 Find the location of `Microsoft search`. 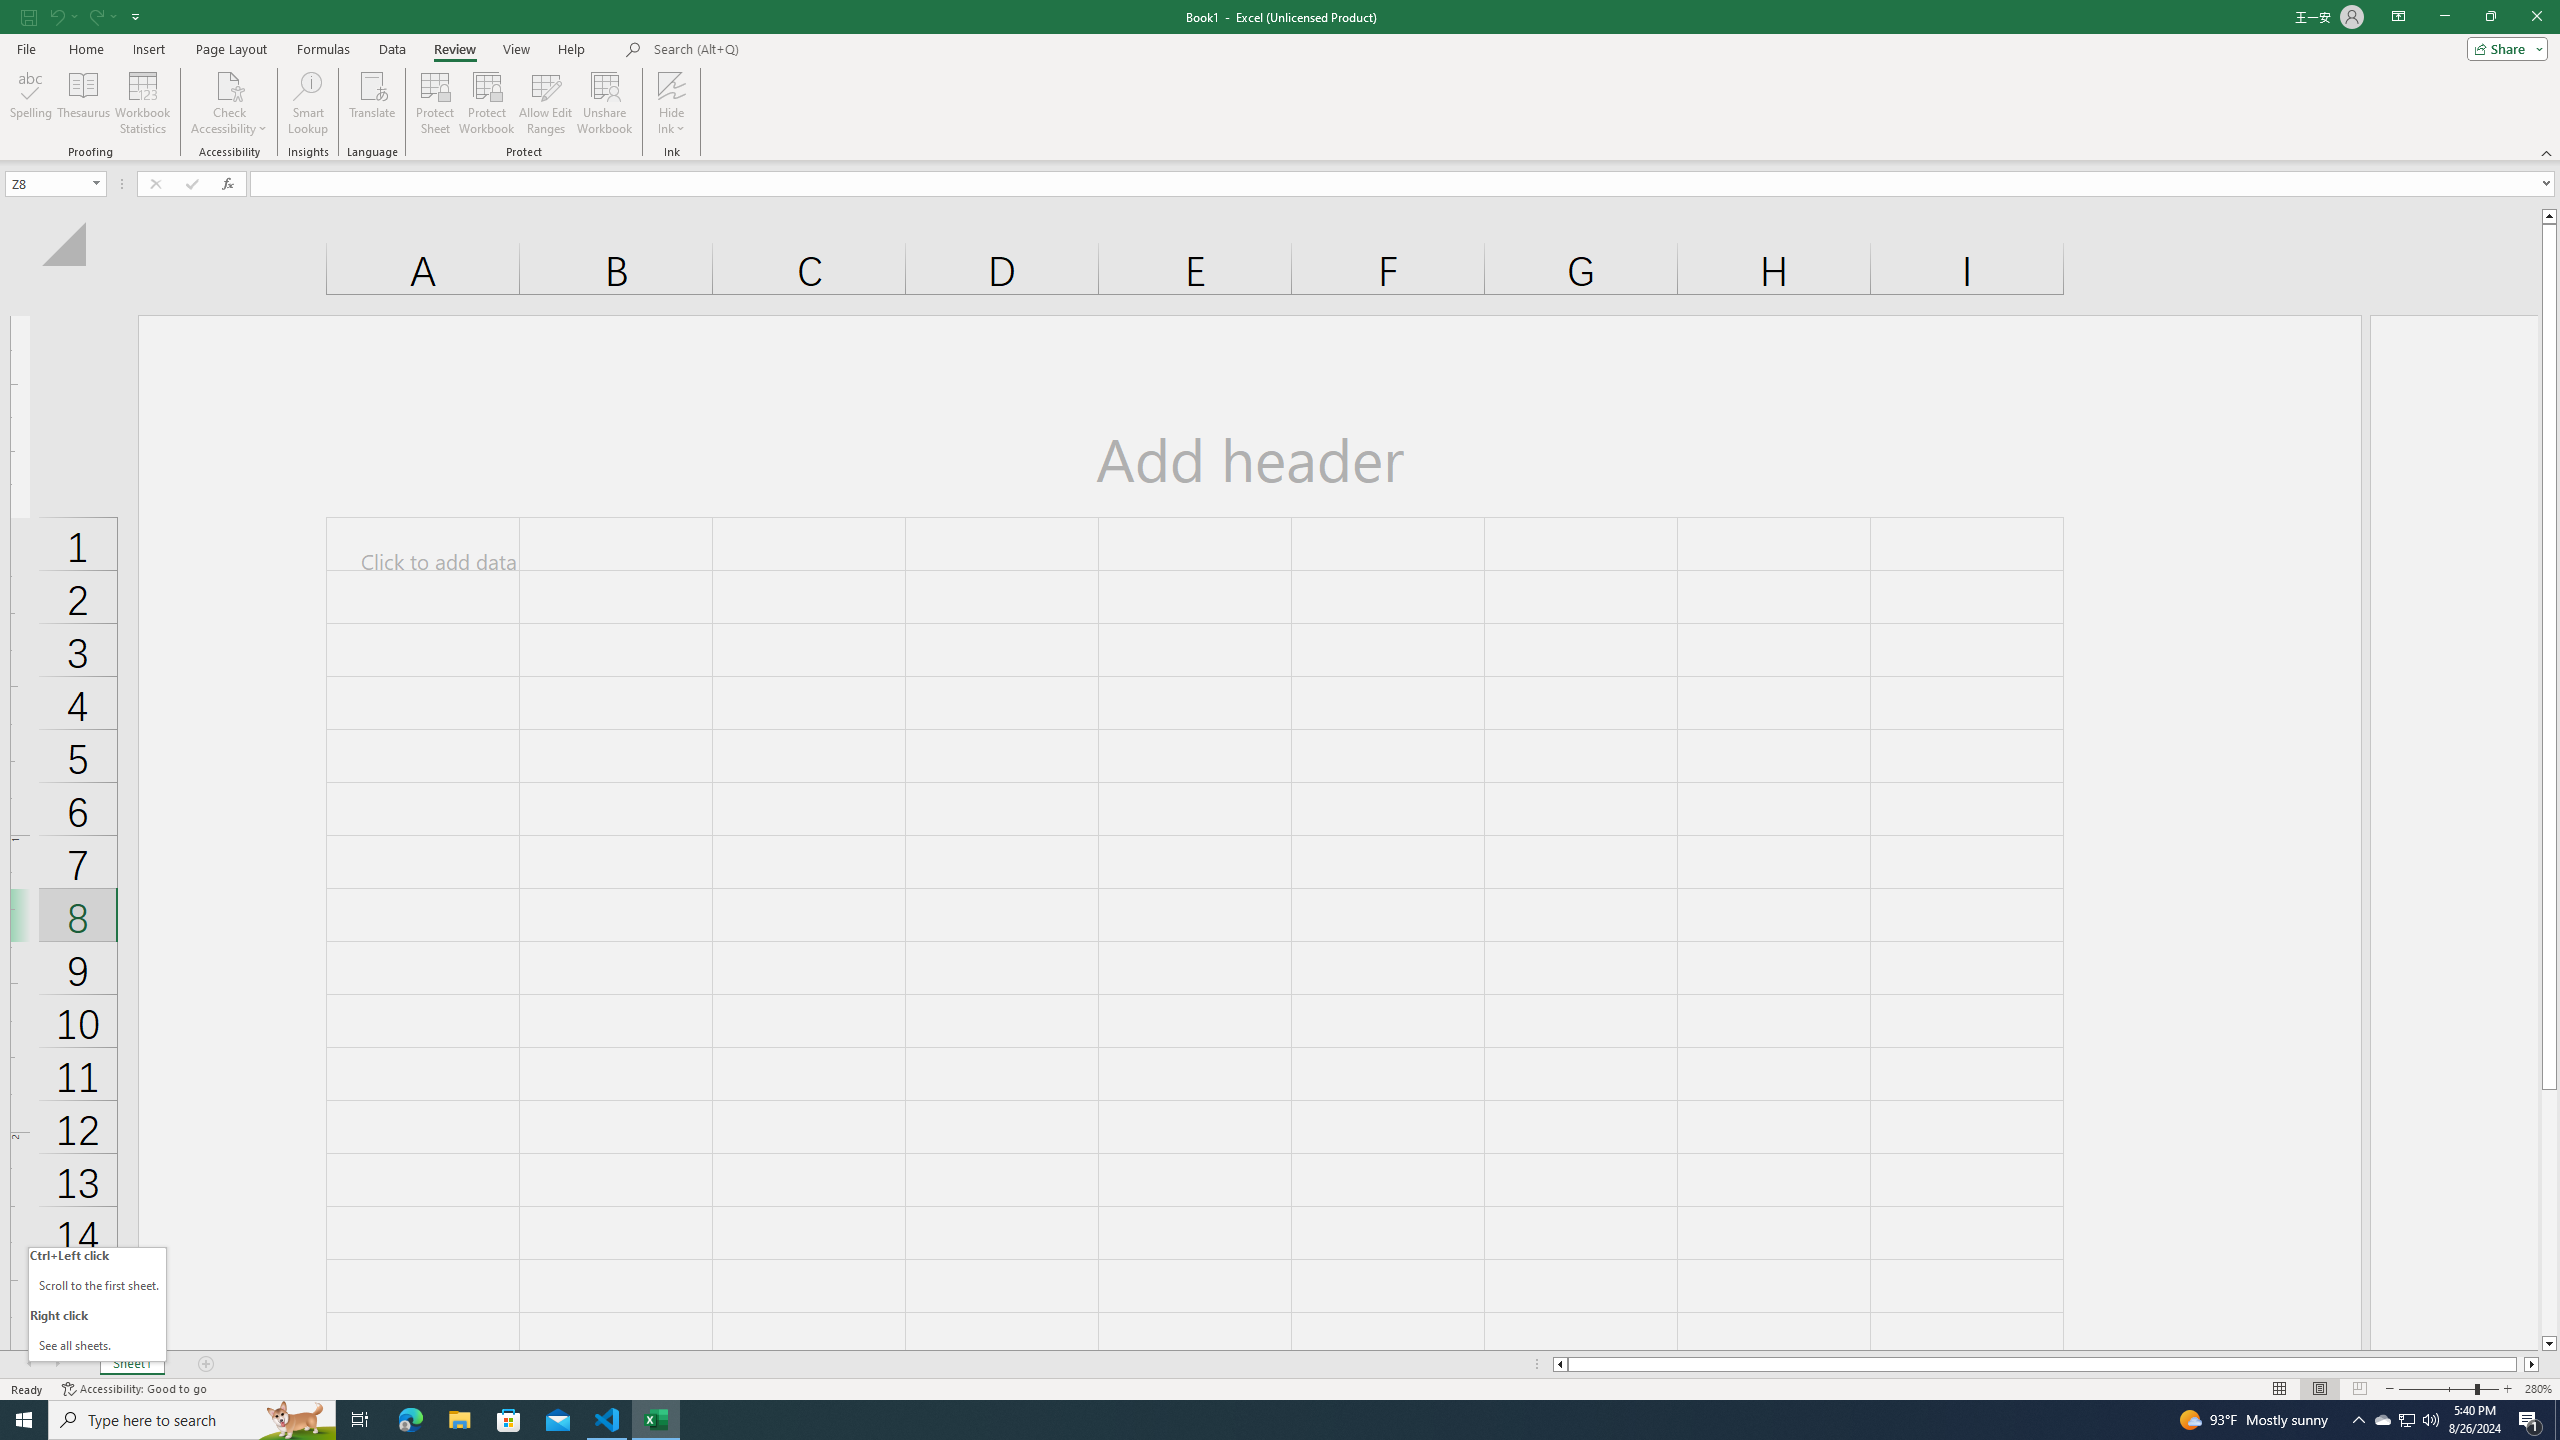

Microsoft search is located at coordinates (792, 50).